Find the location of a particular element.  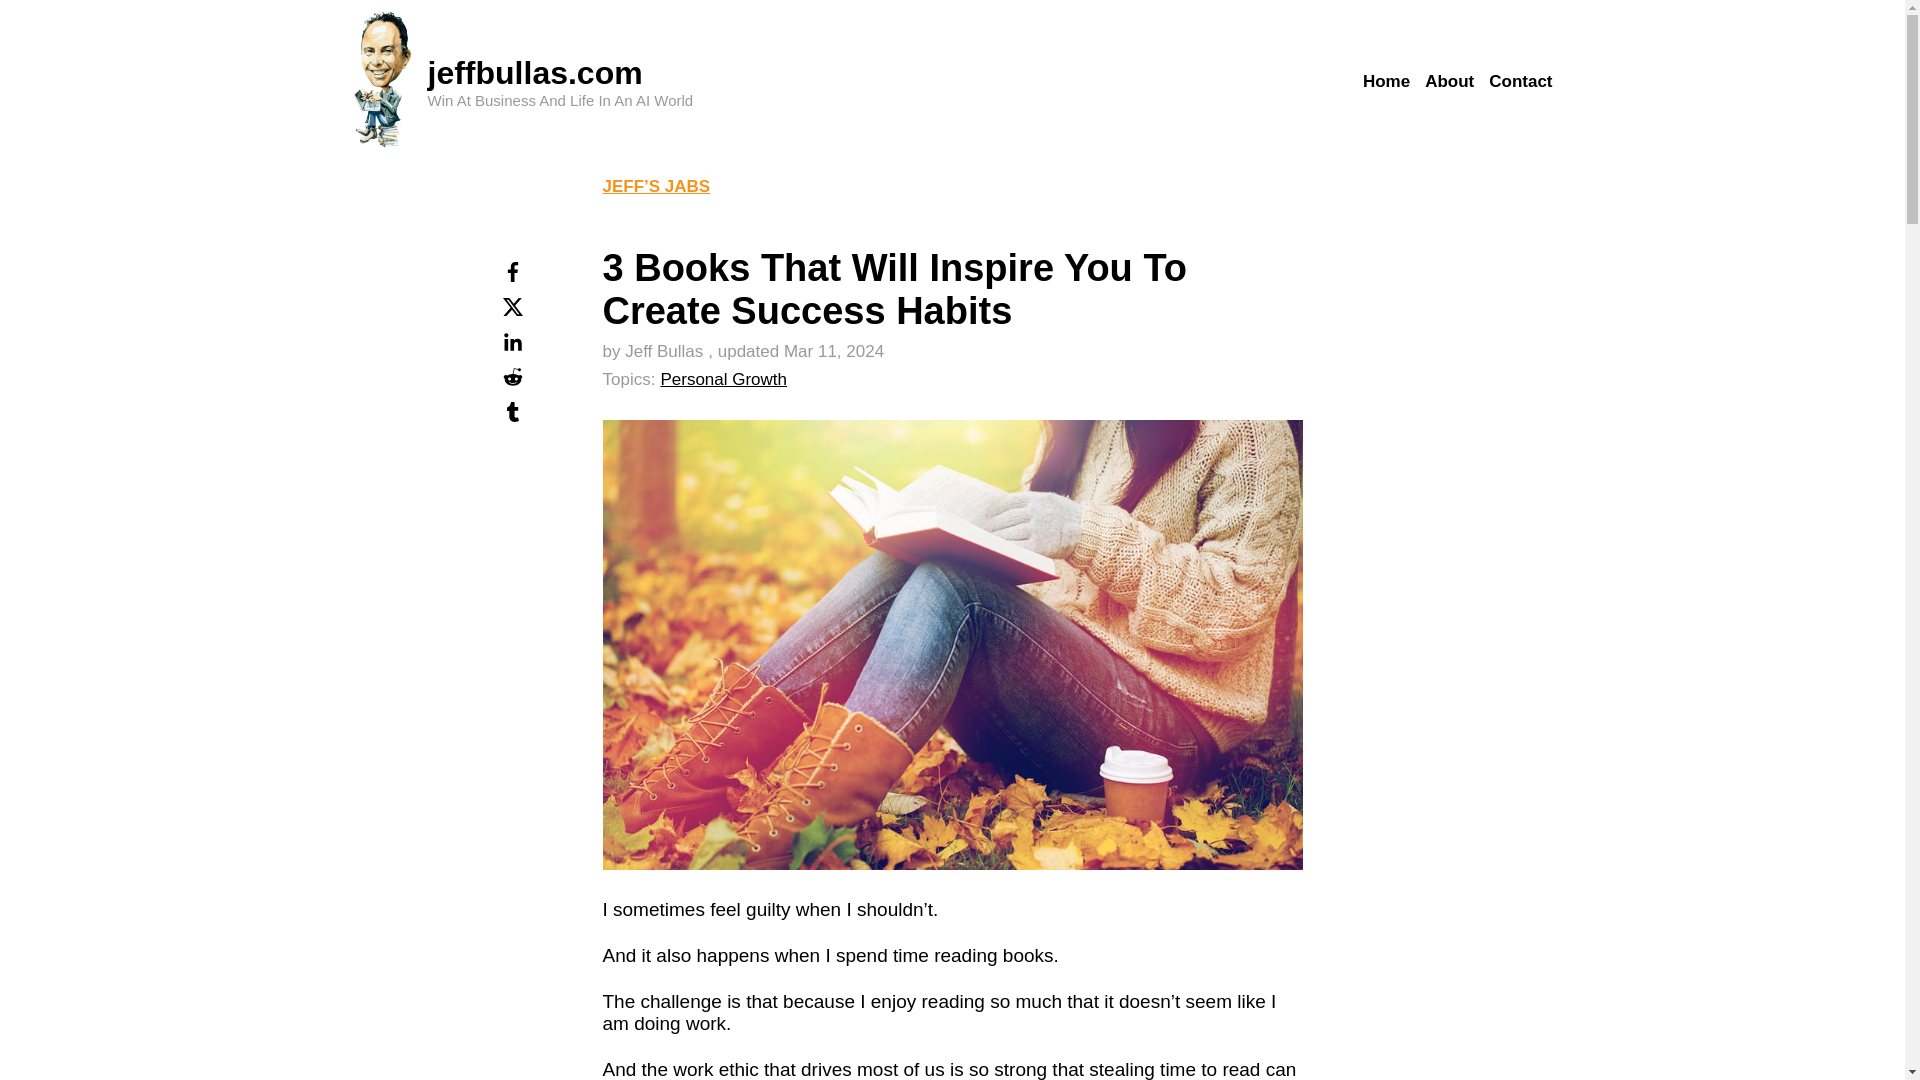

Contact is located at coordinates (1520, 82).